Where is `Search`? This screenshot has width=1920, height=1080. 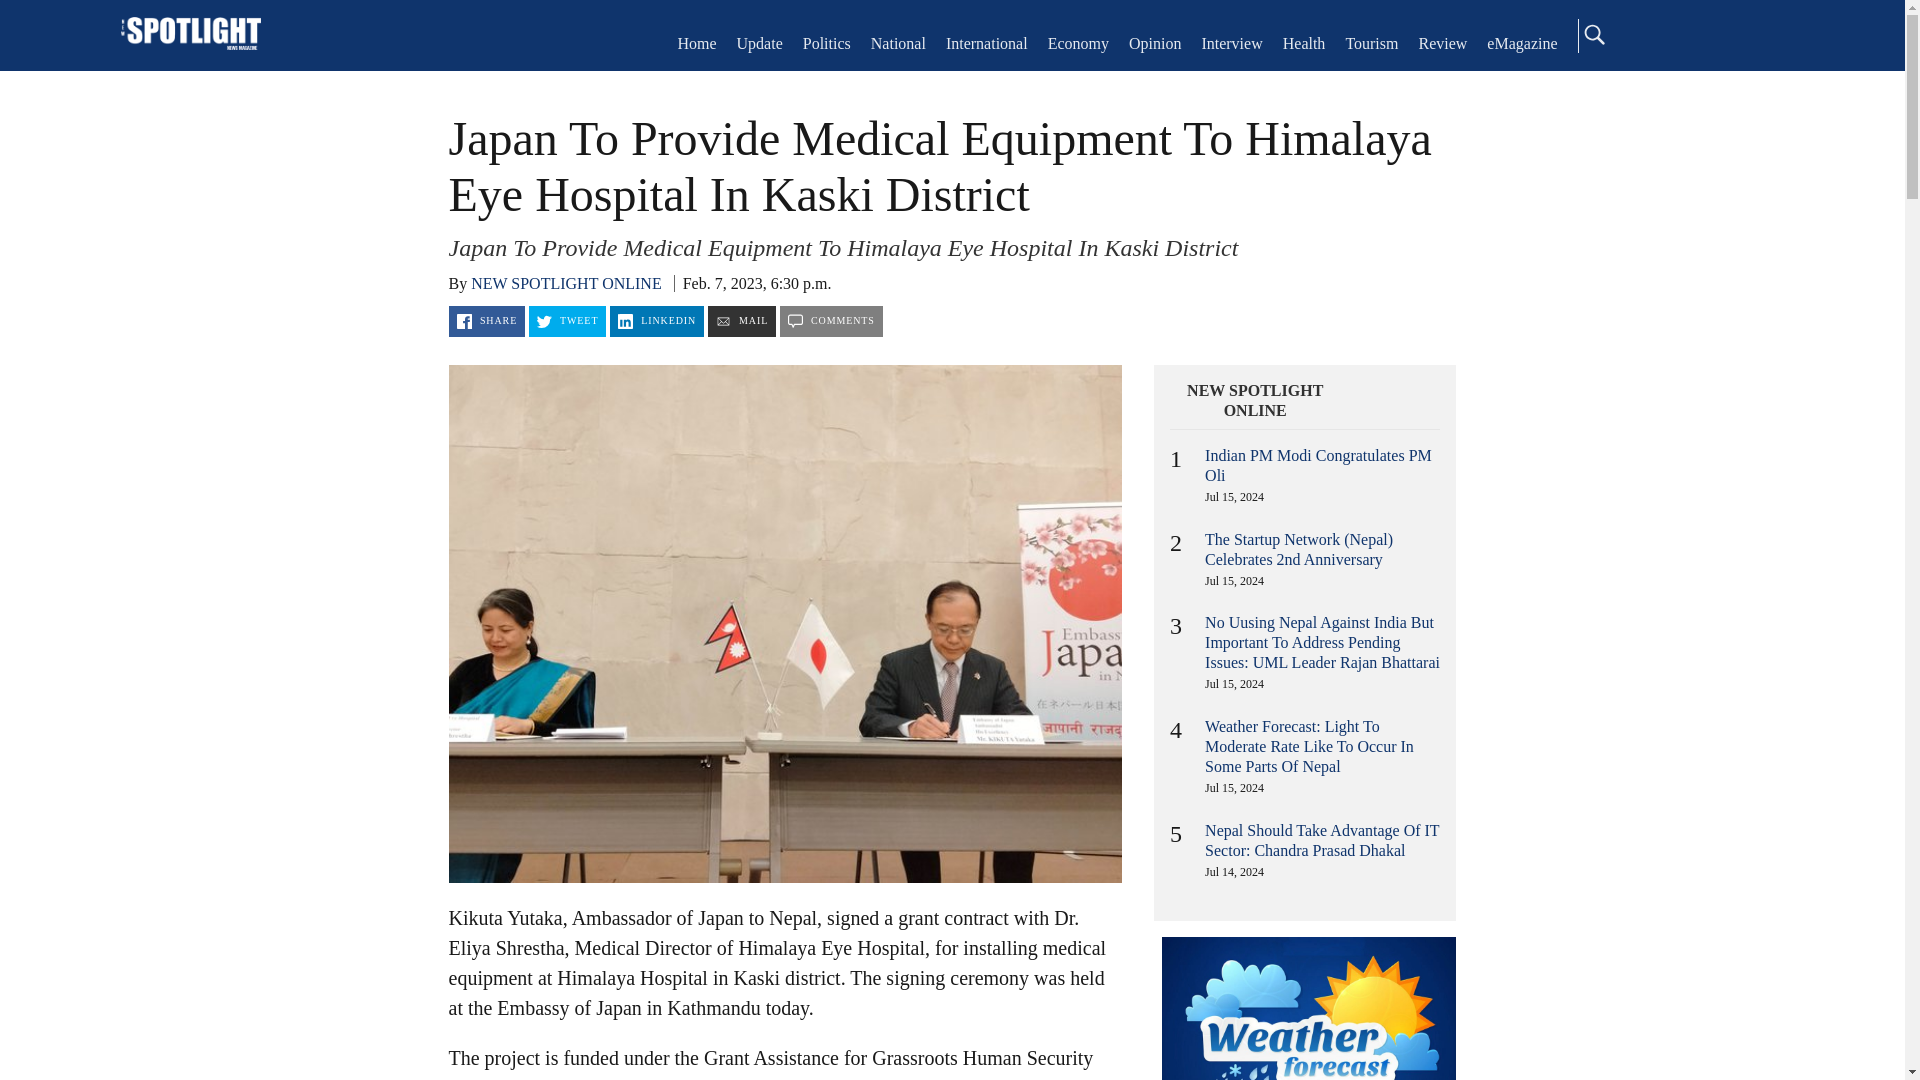 Search is located at coordinates (1593, 34).